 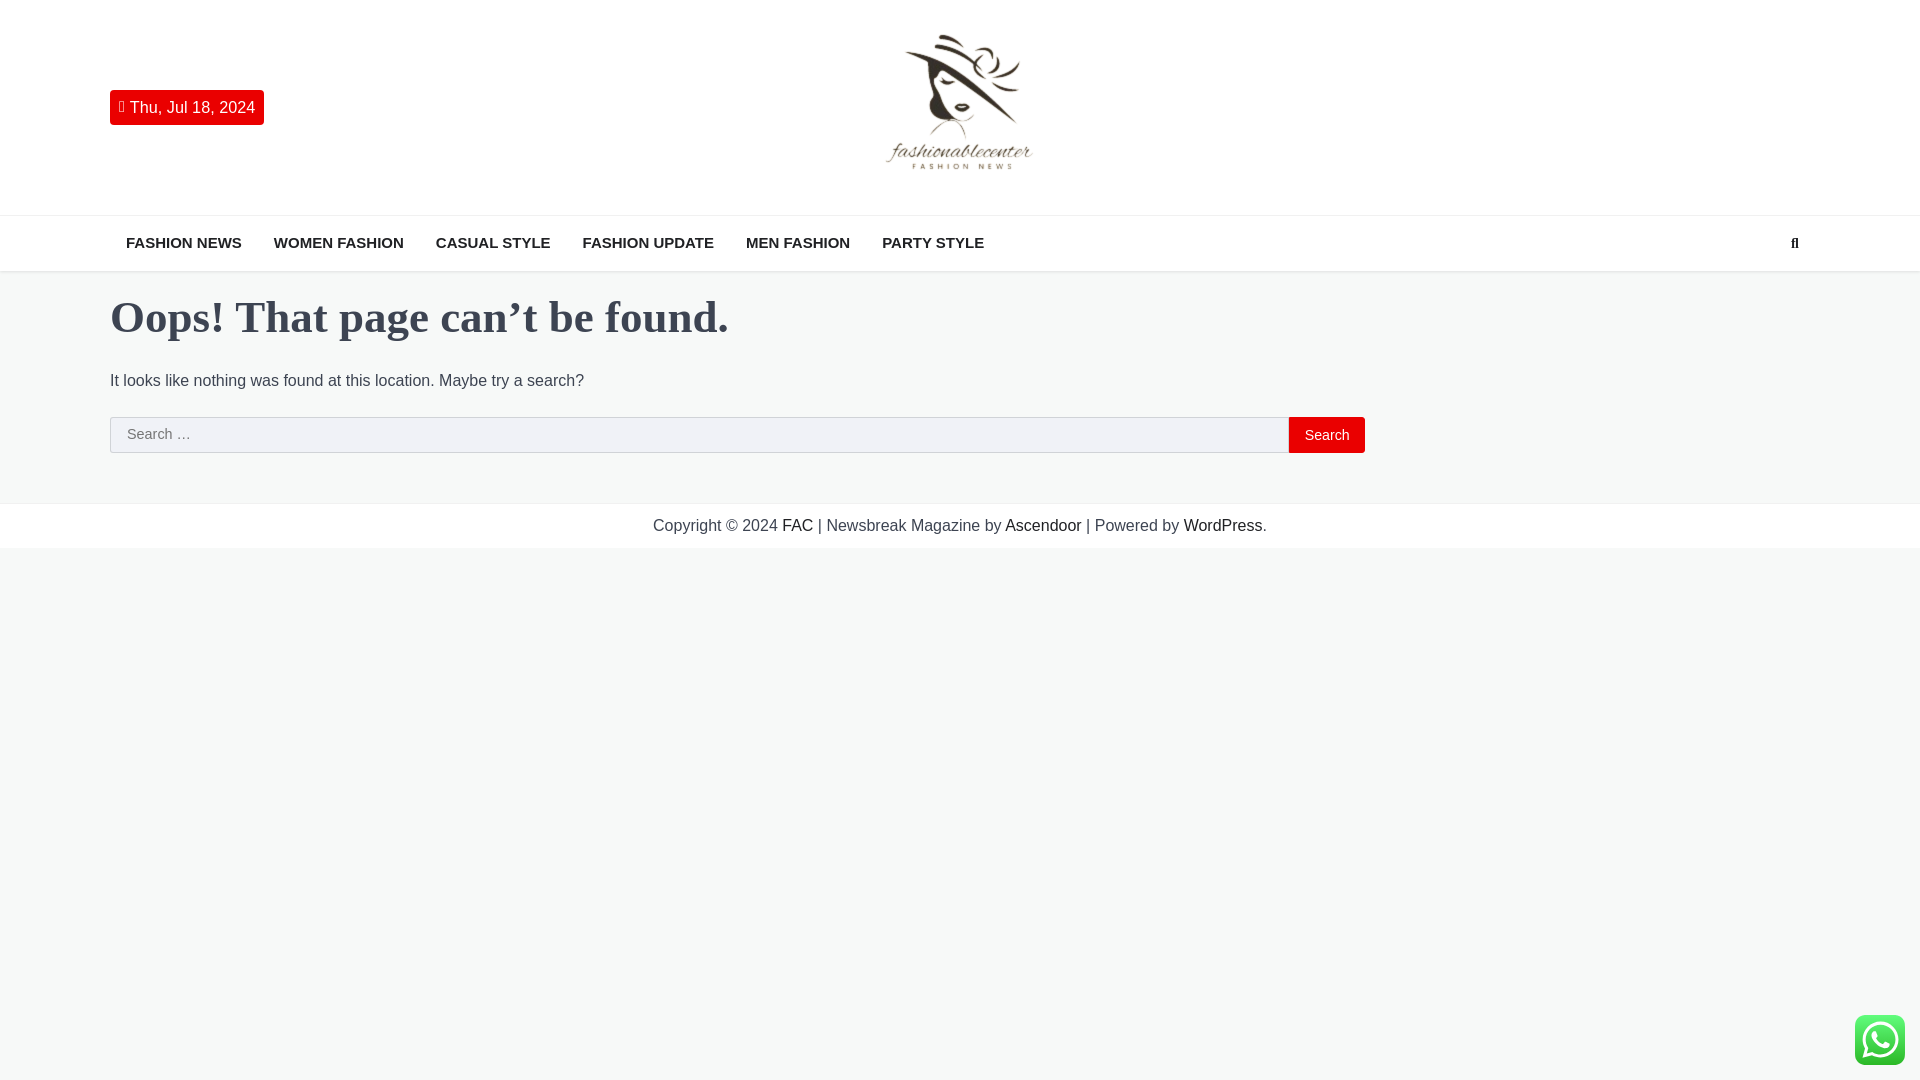 I want to click on FASHION UPDATE, so click(x=648, y=243).